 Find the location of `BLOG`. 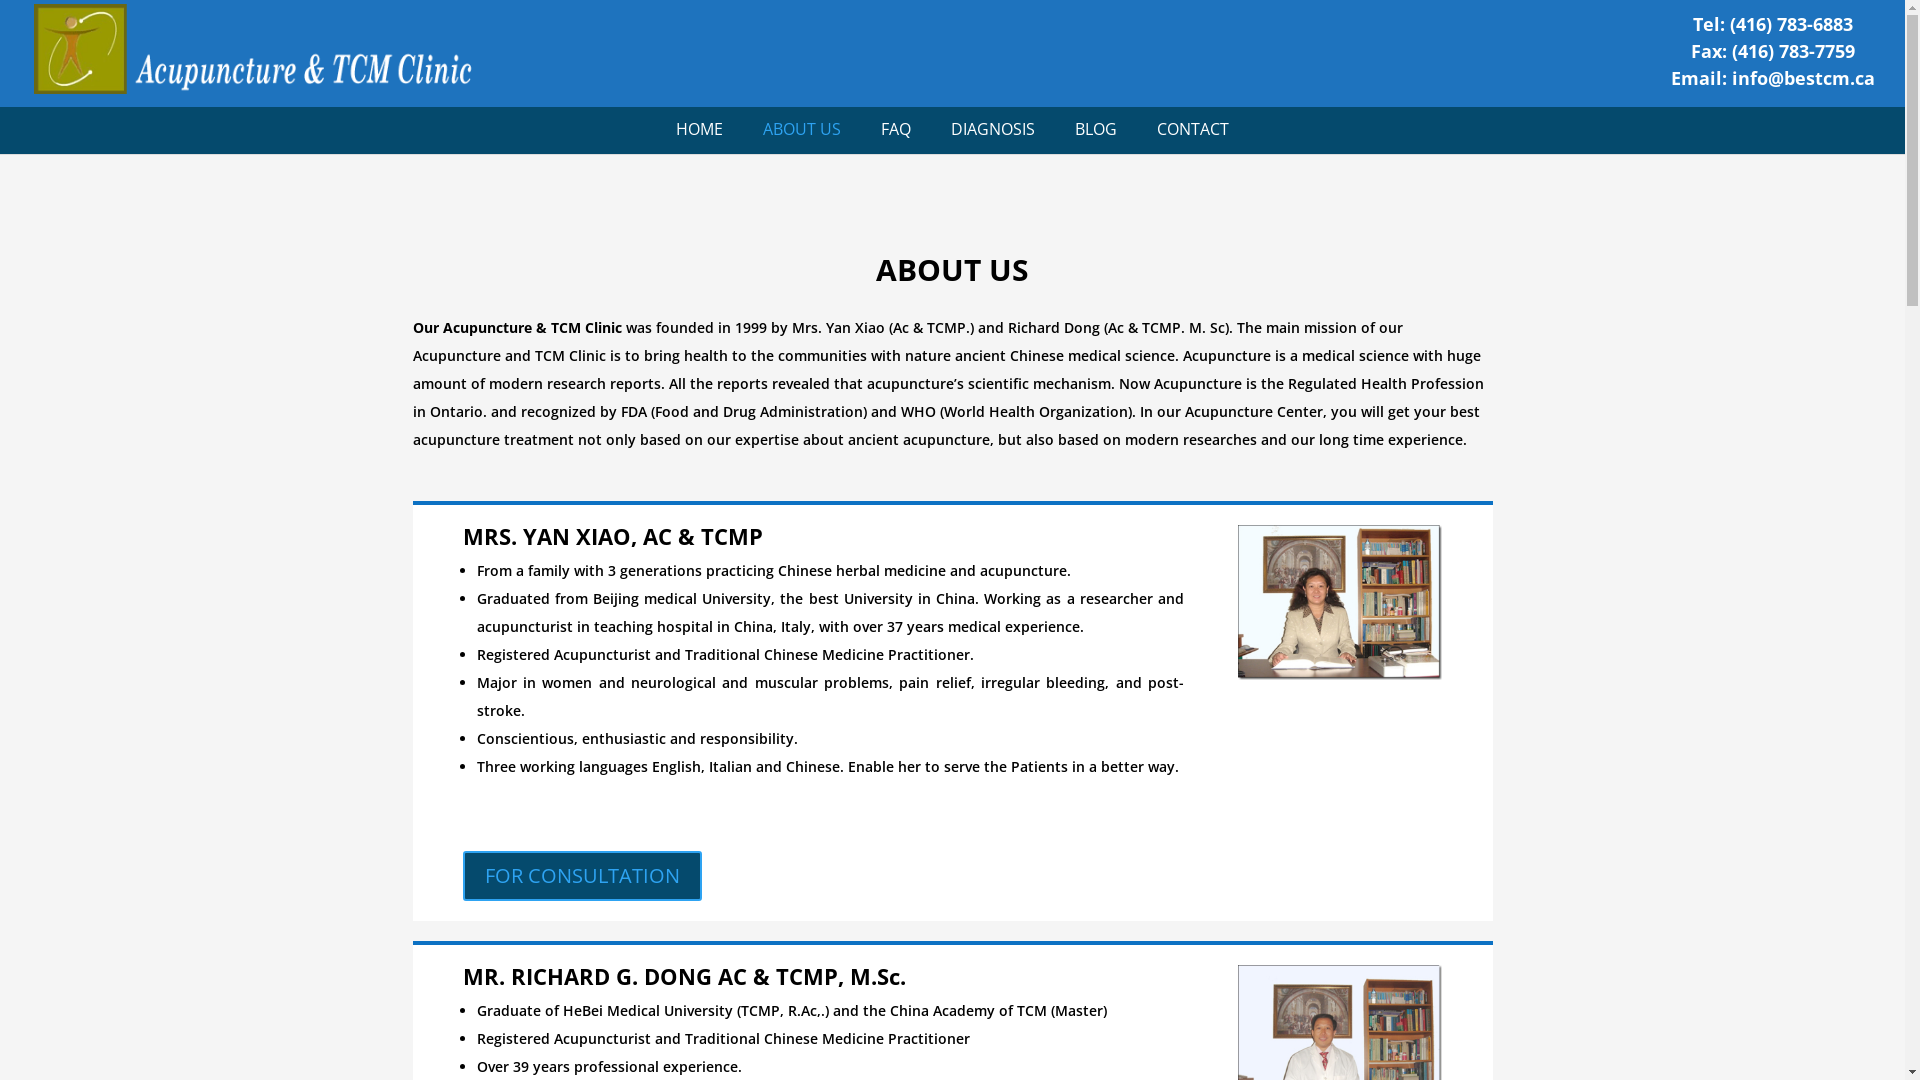

BLOG is located at coordinates (1096, 138).